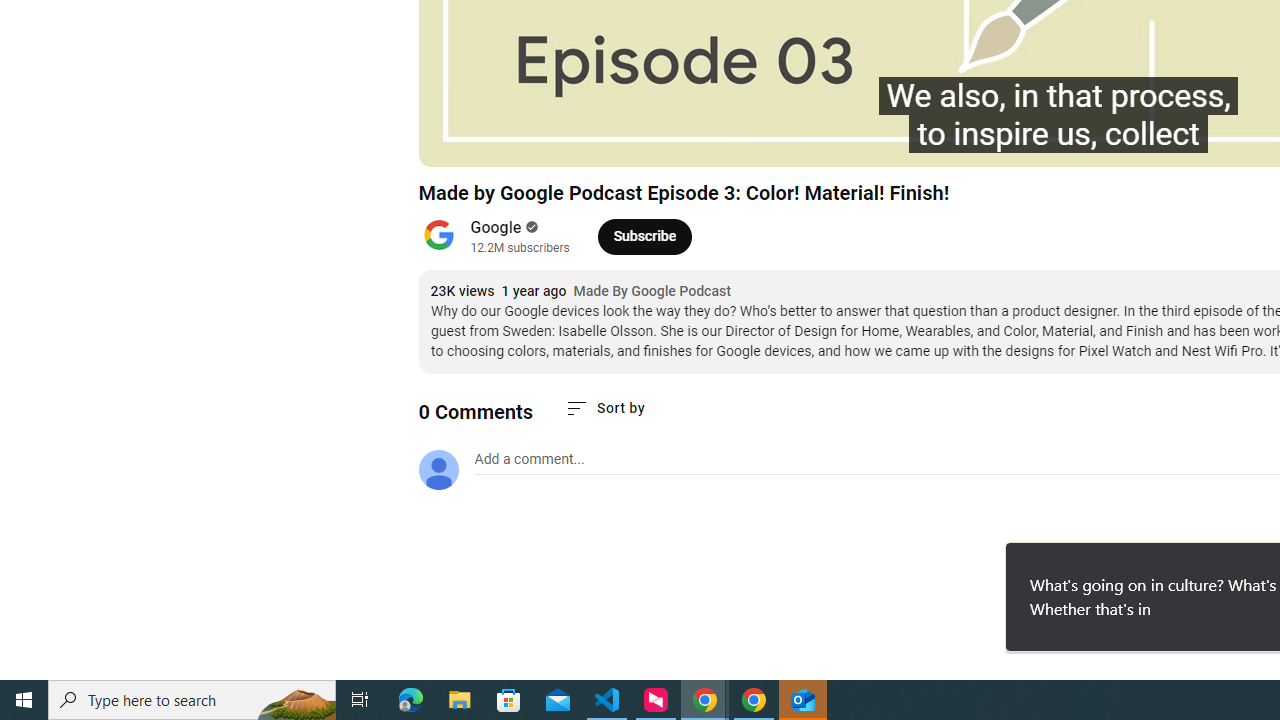 The width and height of the screenshot is (1280, 720). What do you see at coordinates (644, 236) in the screenshot?
I see `Subscribe to Google.` at bounding box center [644, 236].